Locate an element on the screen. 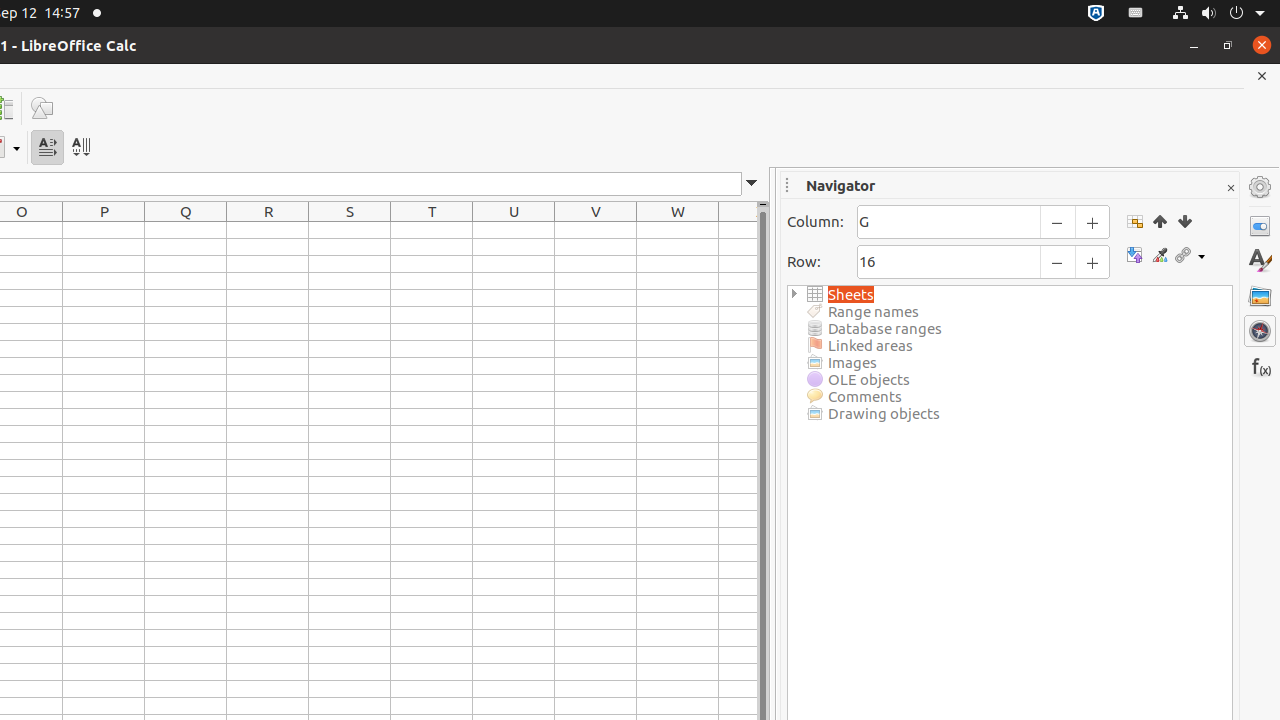 This screenshot has height=720, width=1280. Data Range is located at coordinates (1134, 221).